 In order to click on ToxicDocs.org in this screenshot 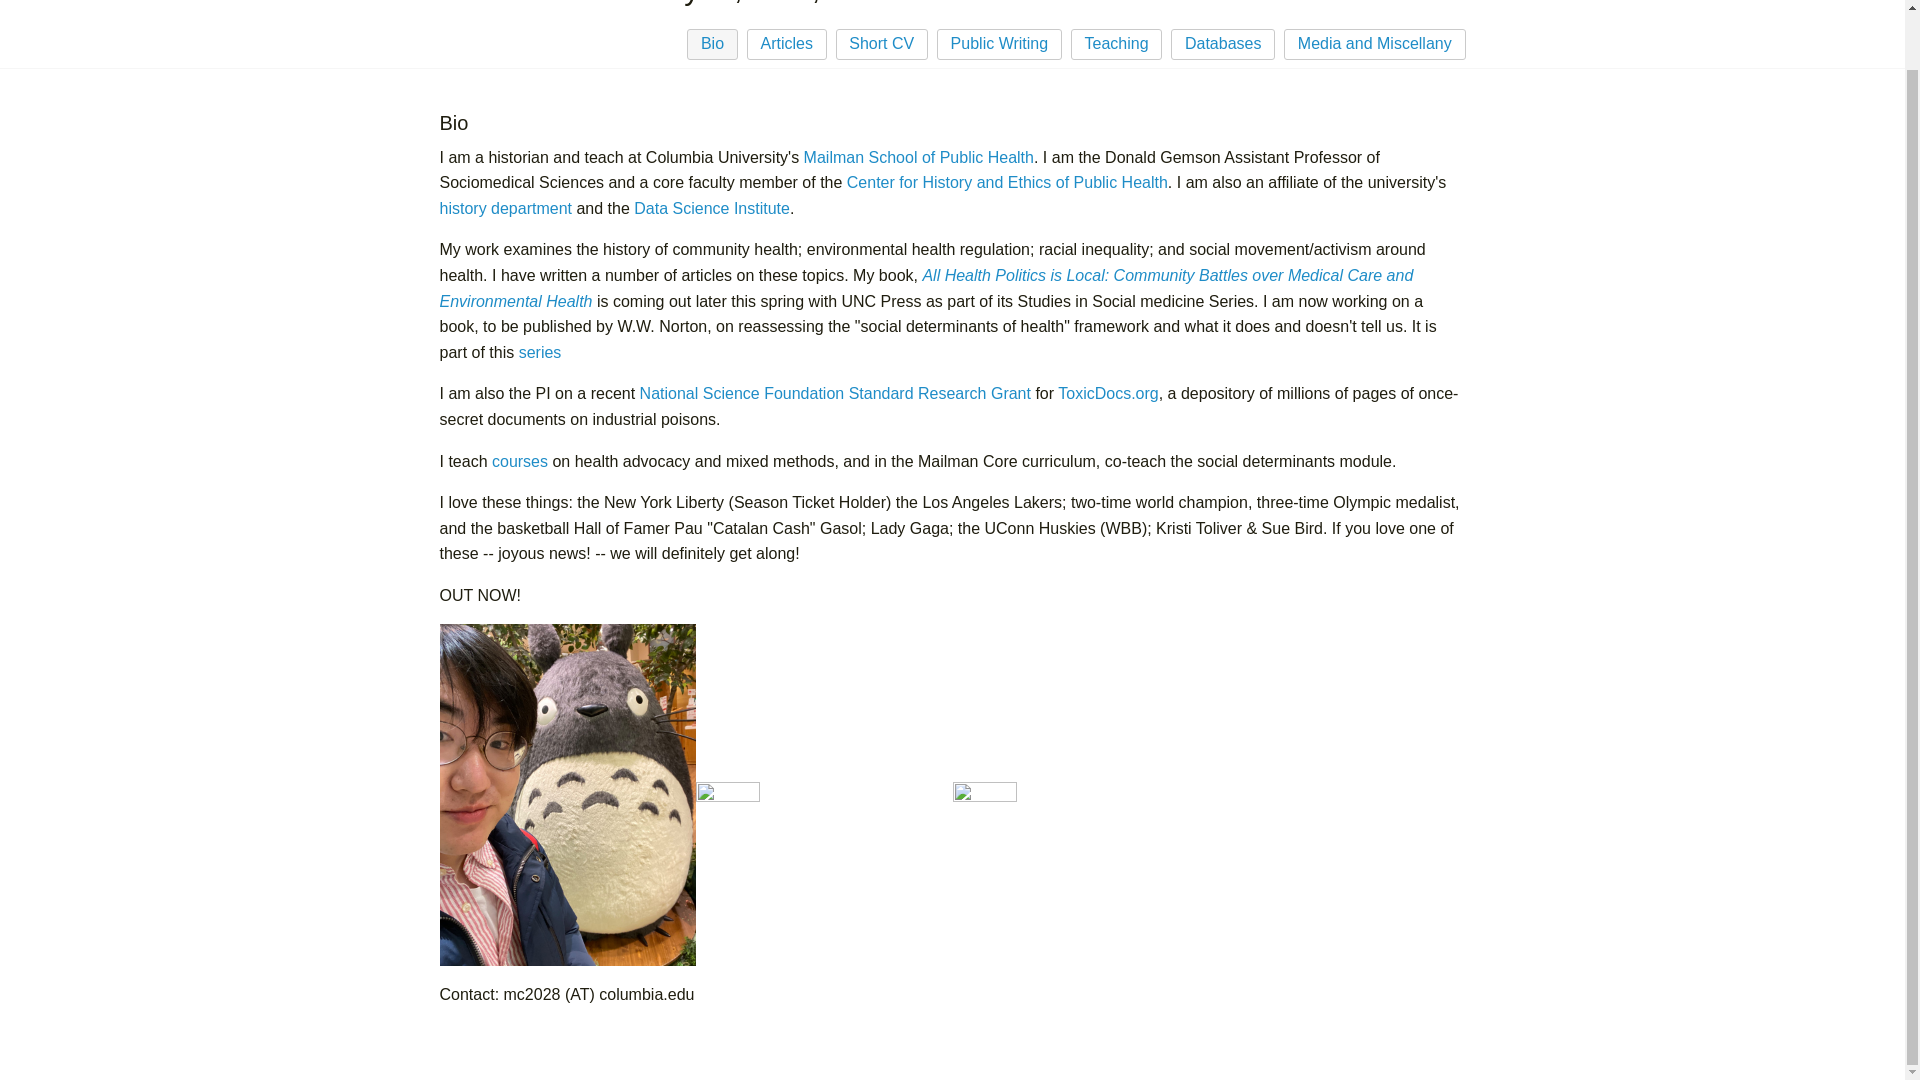, I will do `click(1107, 392)`.